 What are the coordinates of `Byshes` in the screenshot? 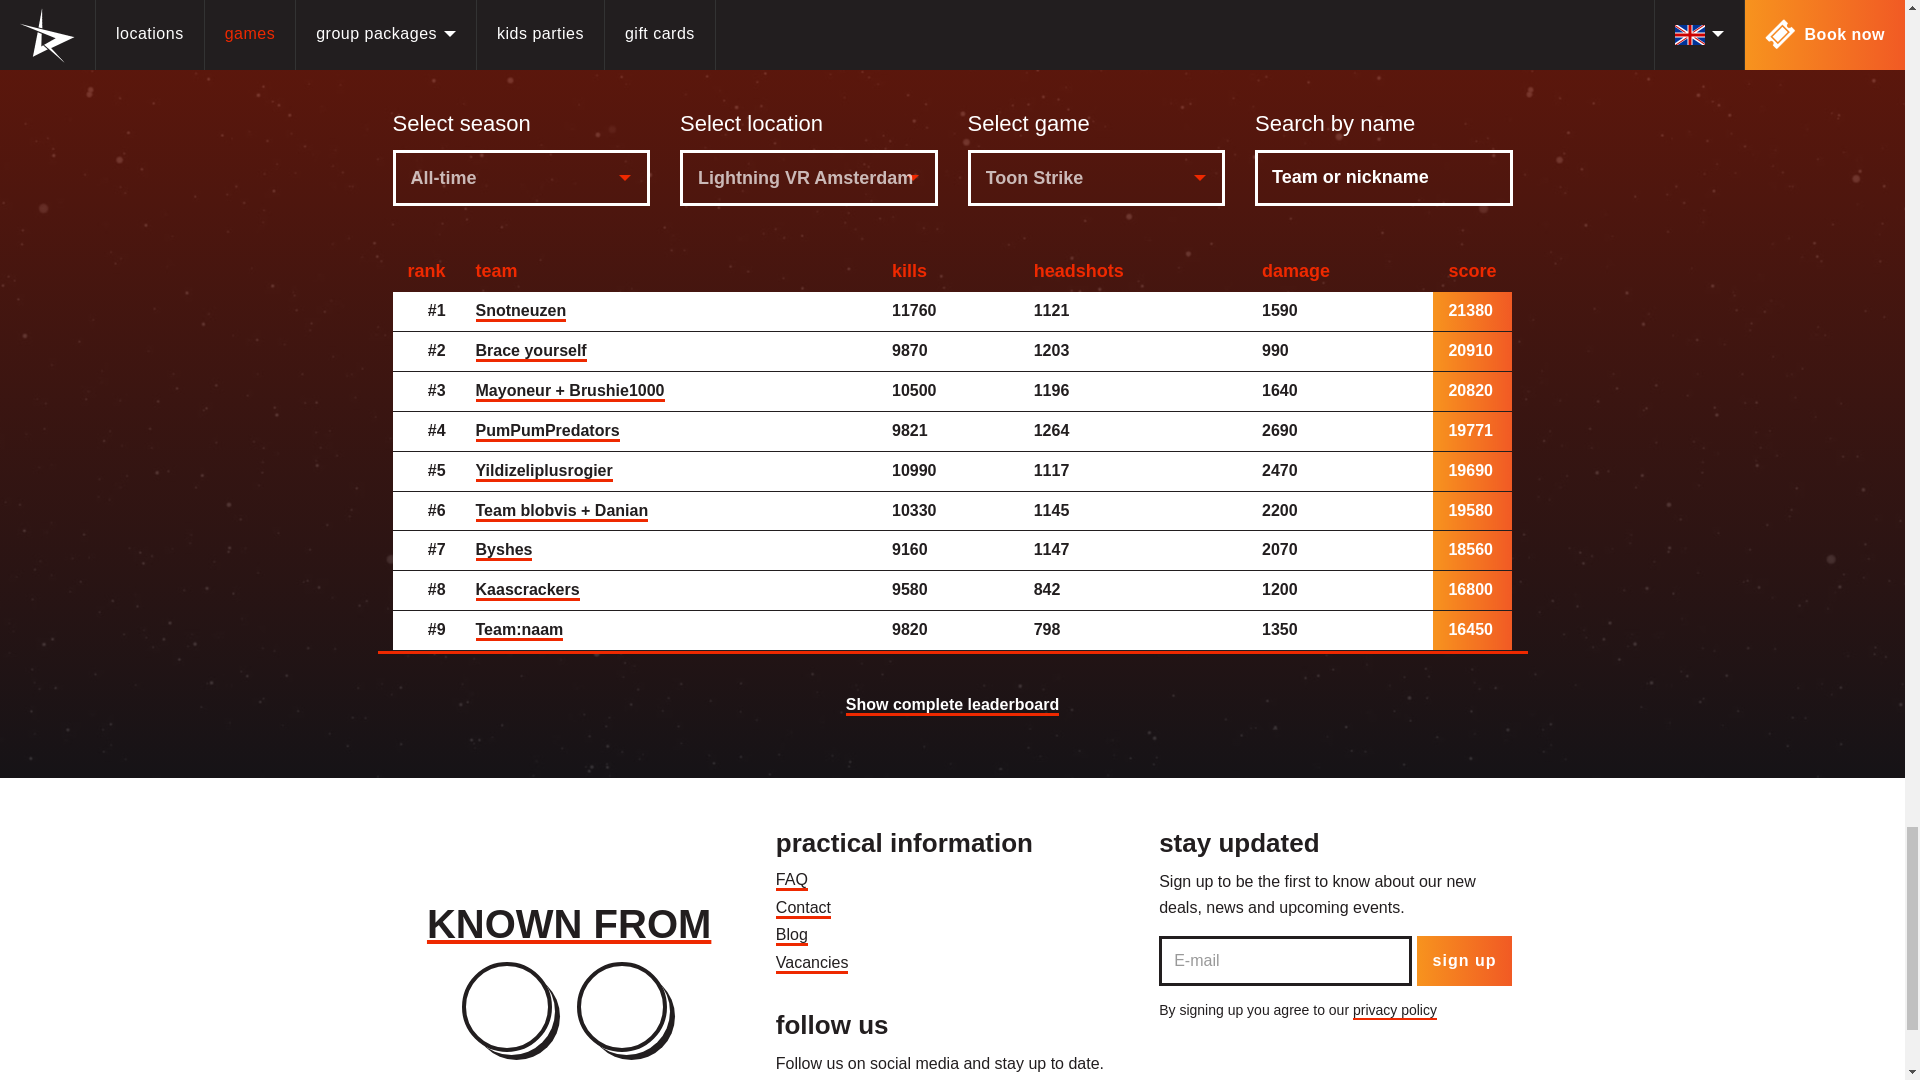 It's located at (504, 550).